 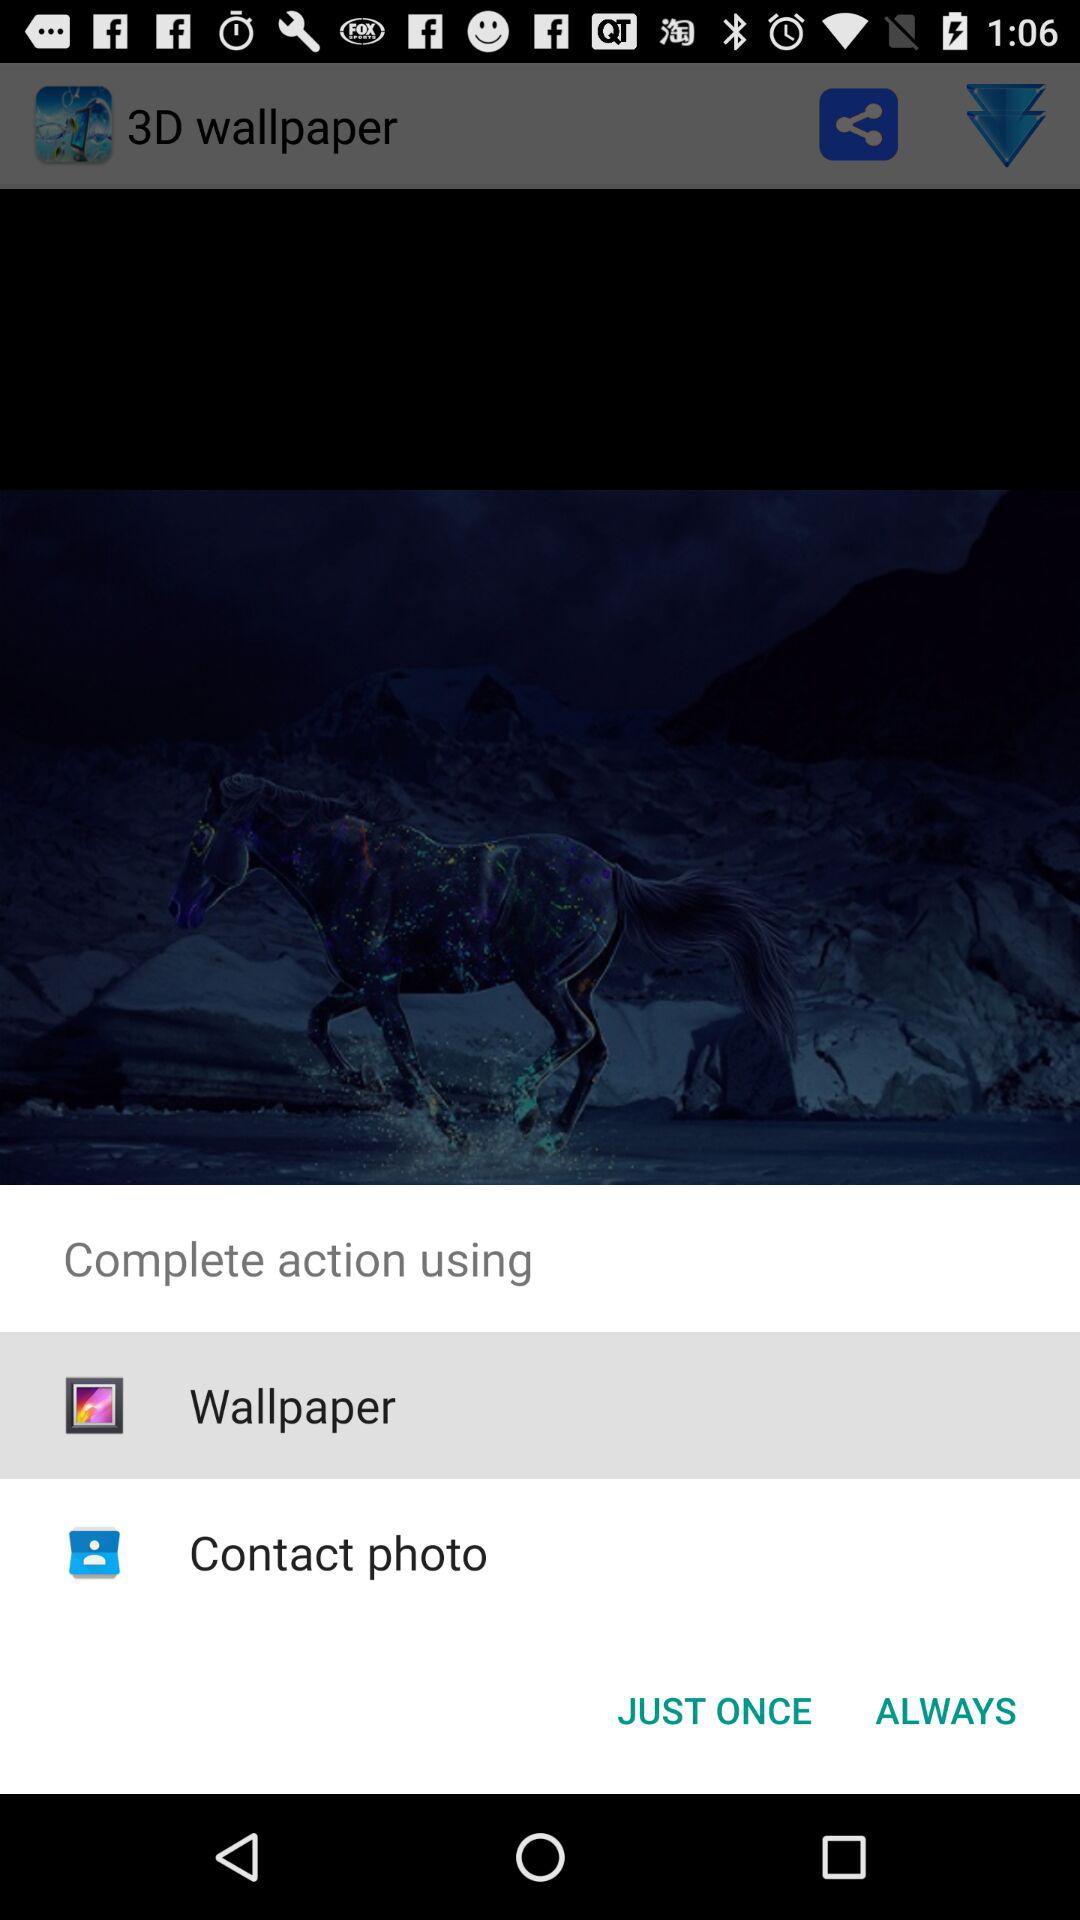 What do you see at coordinates (946, 1710) in the screenshot?
I see `swipe to always icon` at bounding box center [946, 1710].